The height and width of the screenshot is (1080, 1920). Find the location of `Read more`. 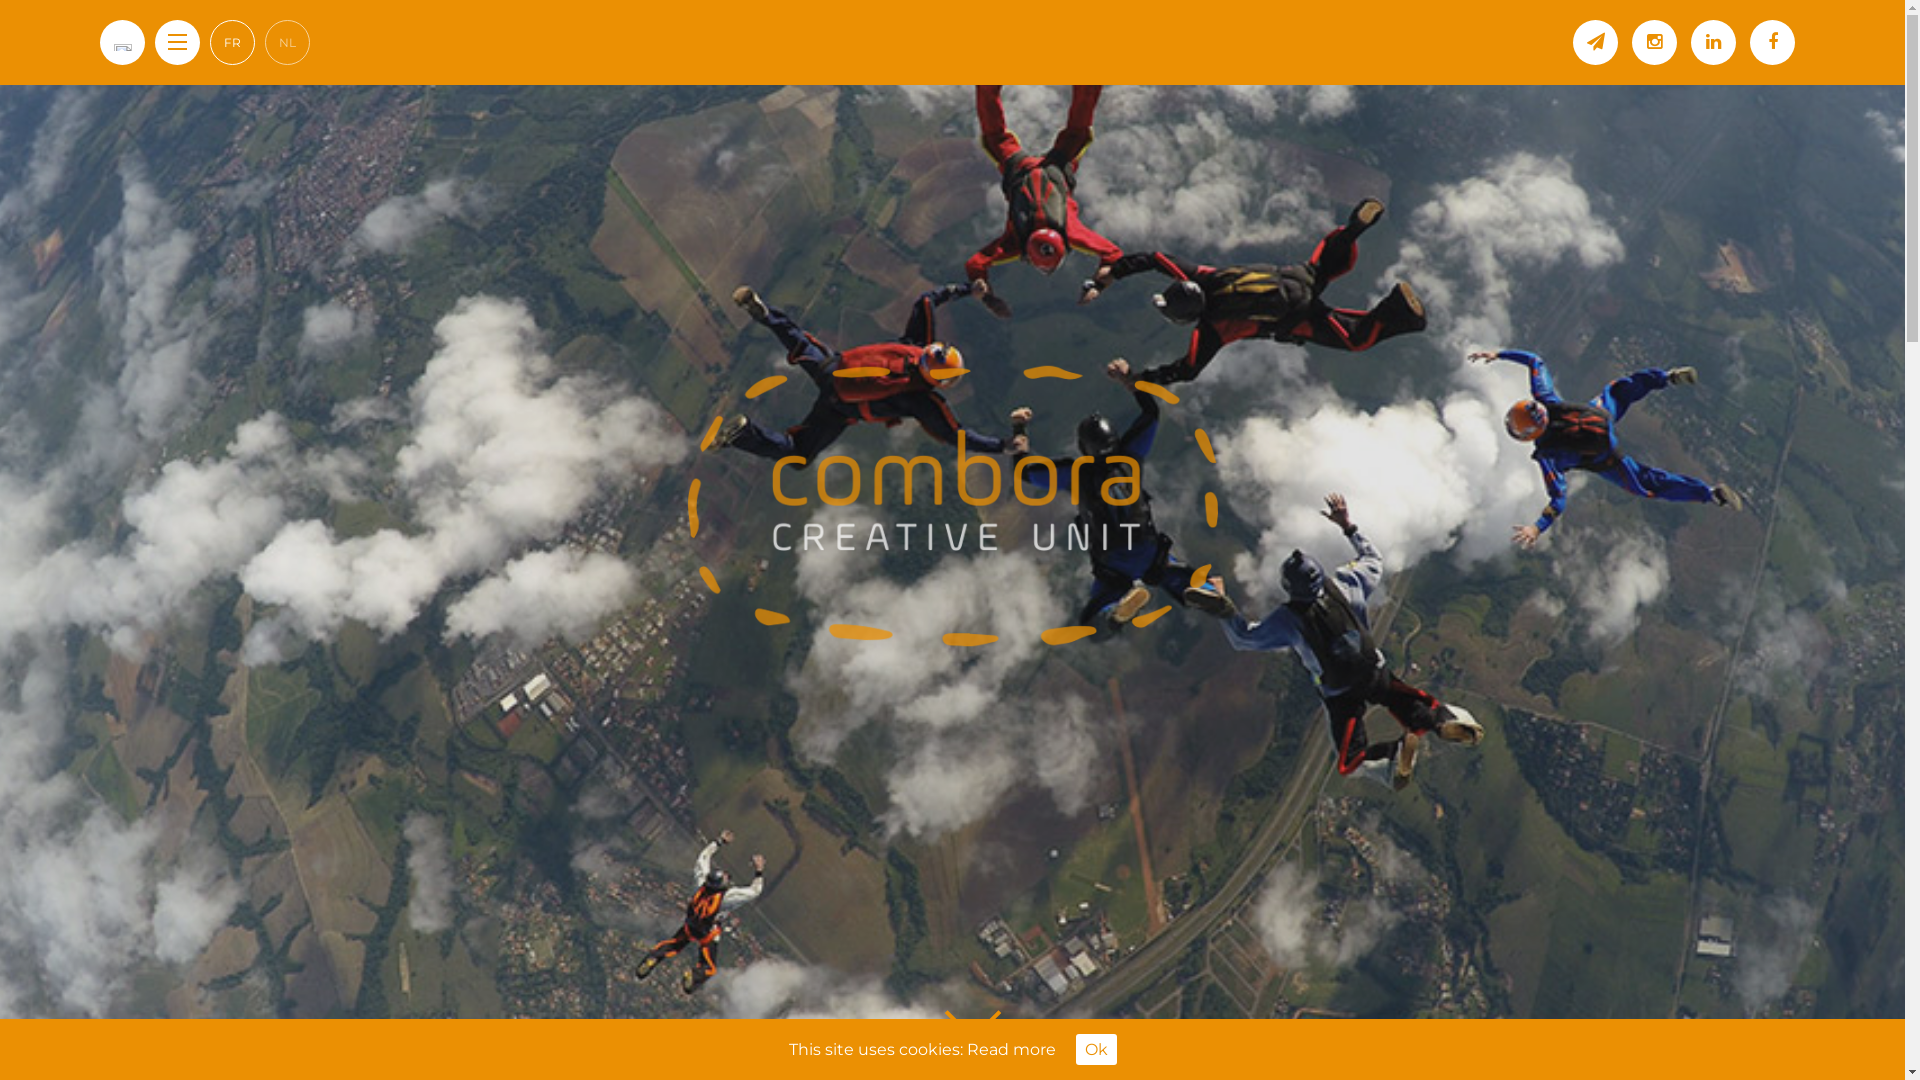

Read more is located at coordinates (1010, 1050).